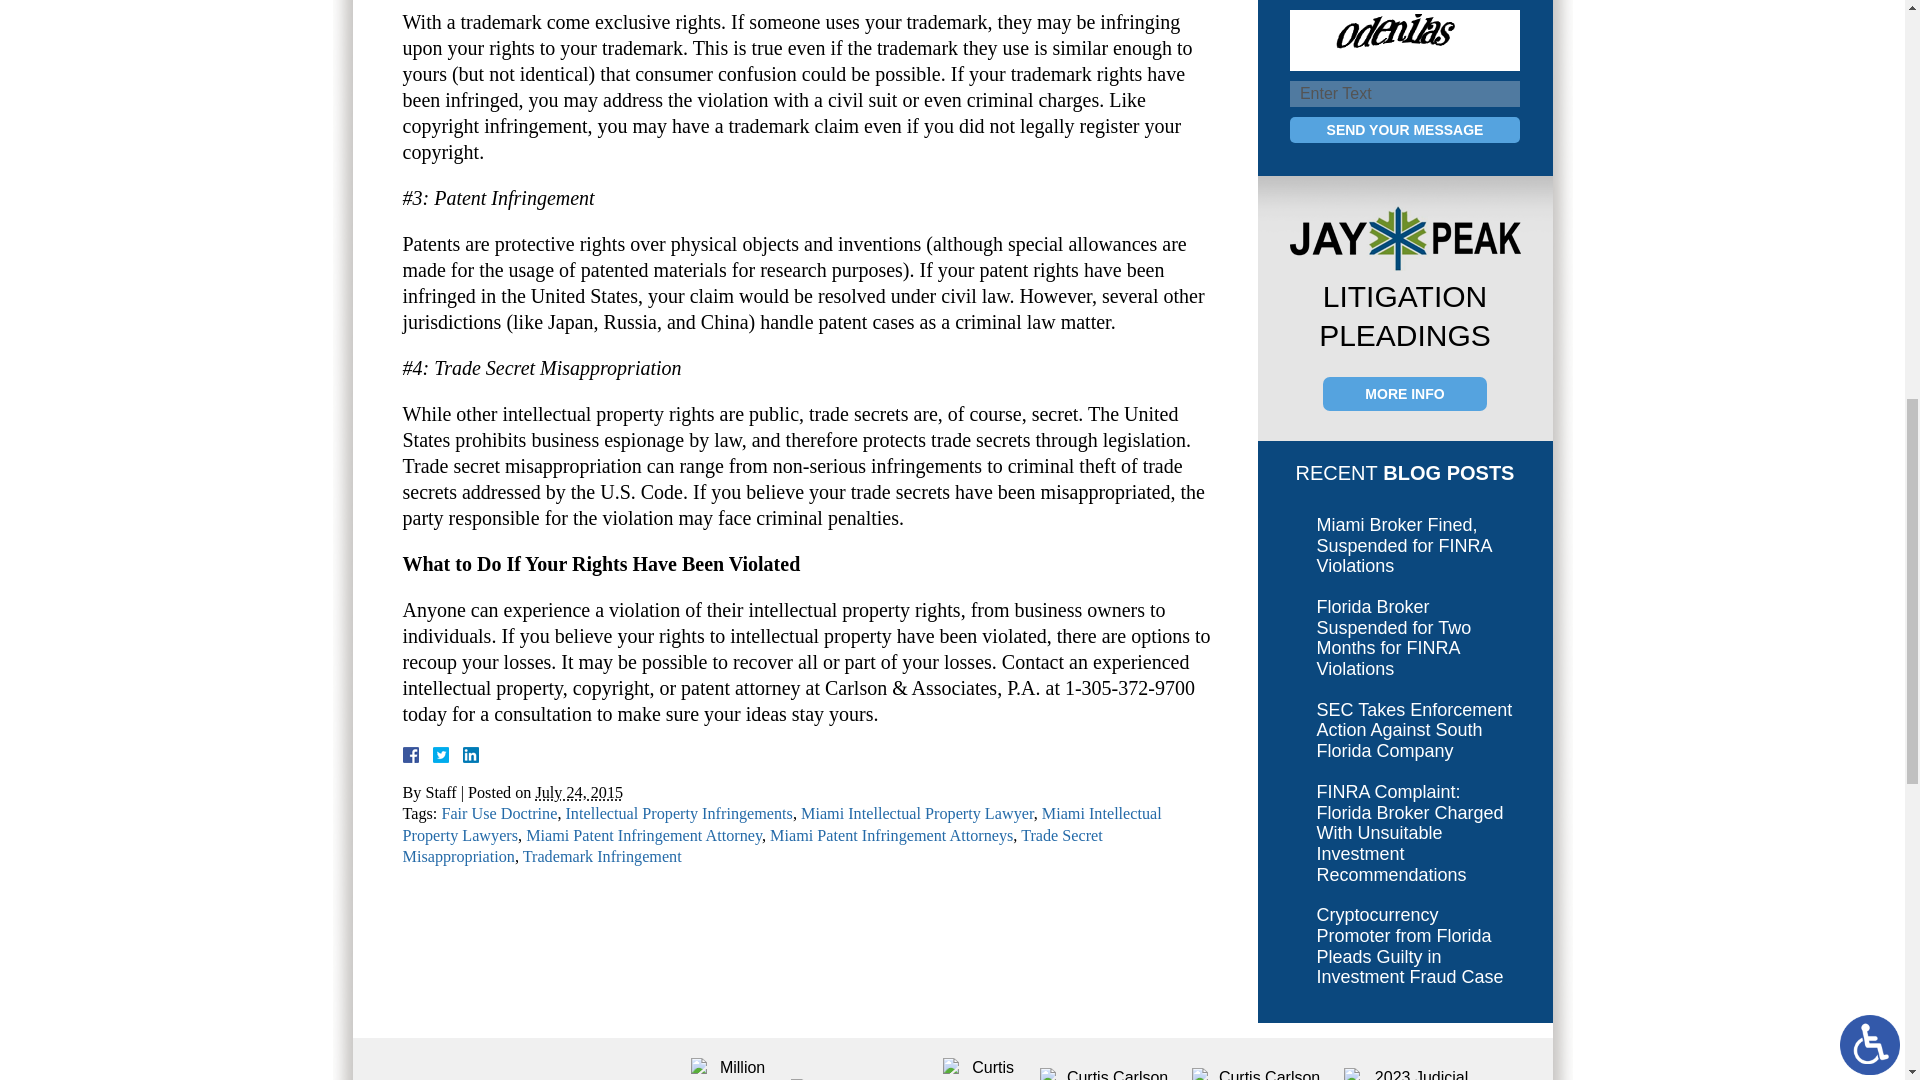  Describe the element at coordinates (1405, 129) in the screenshot. I see `Send Your Message` at that location.